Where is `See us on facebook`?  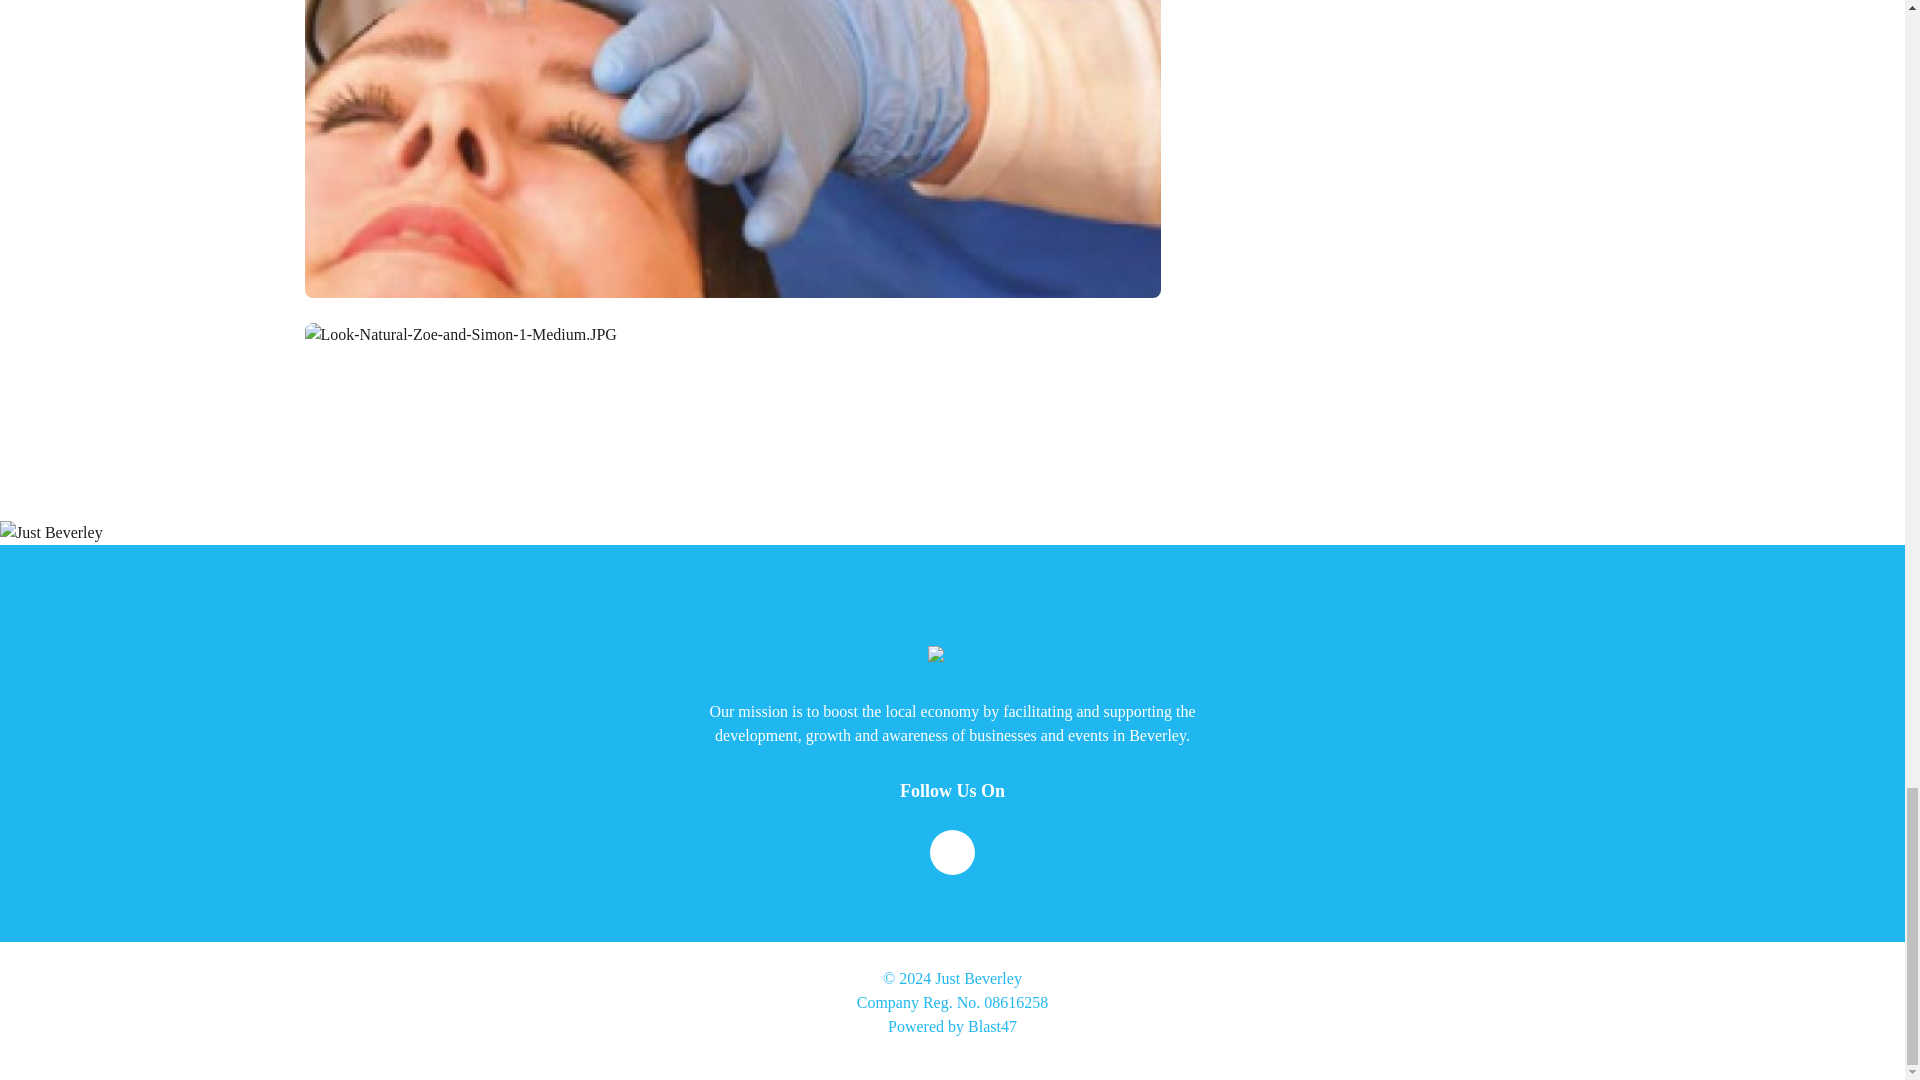 See us on facebook is located at coordinates (952, 852).